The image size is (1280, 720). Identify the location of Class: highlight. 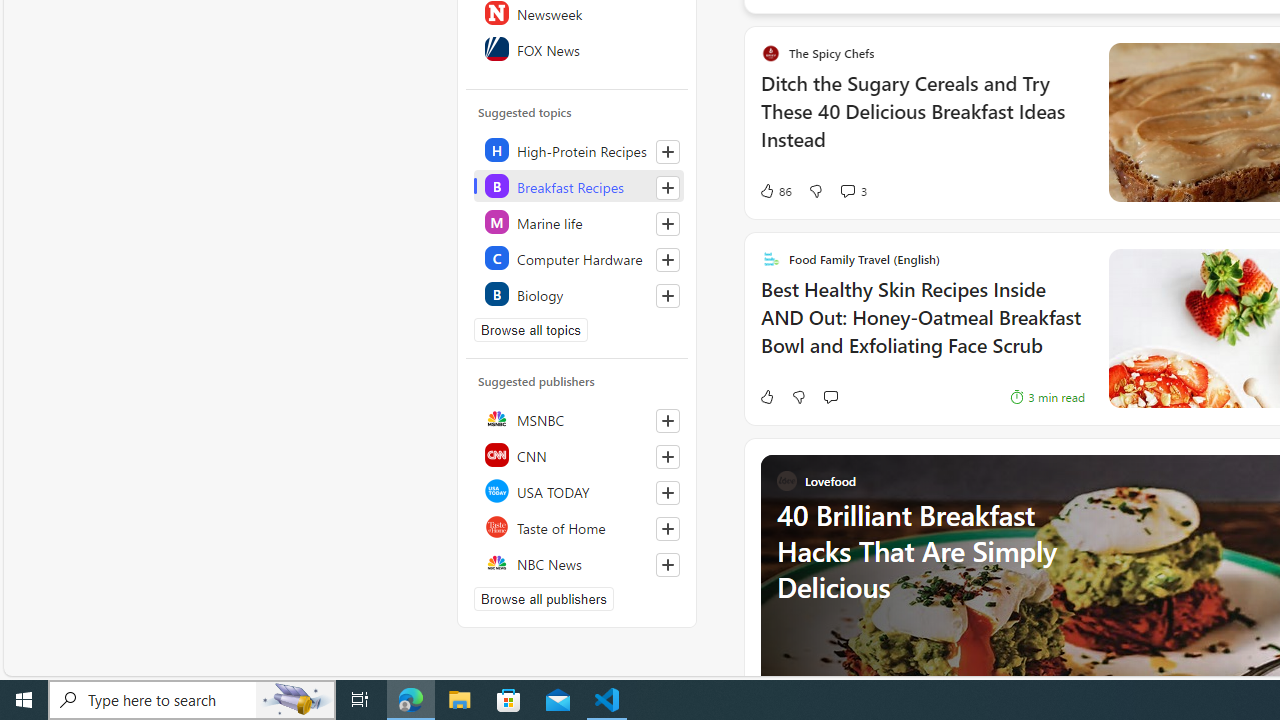
(578, 294).